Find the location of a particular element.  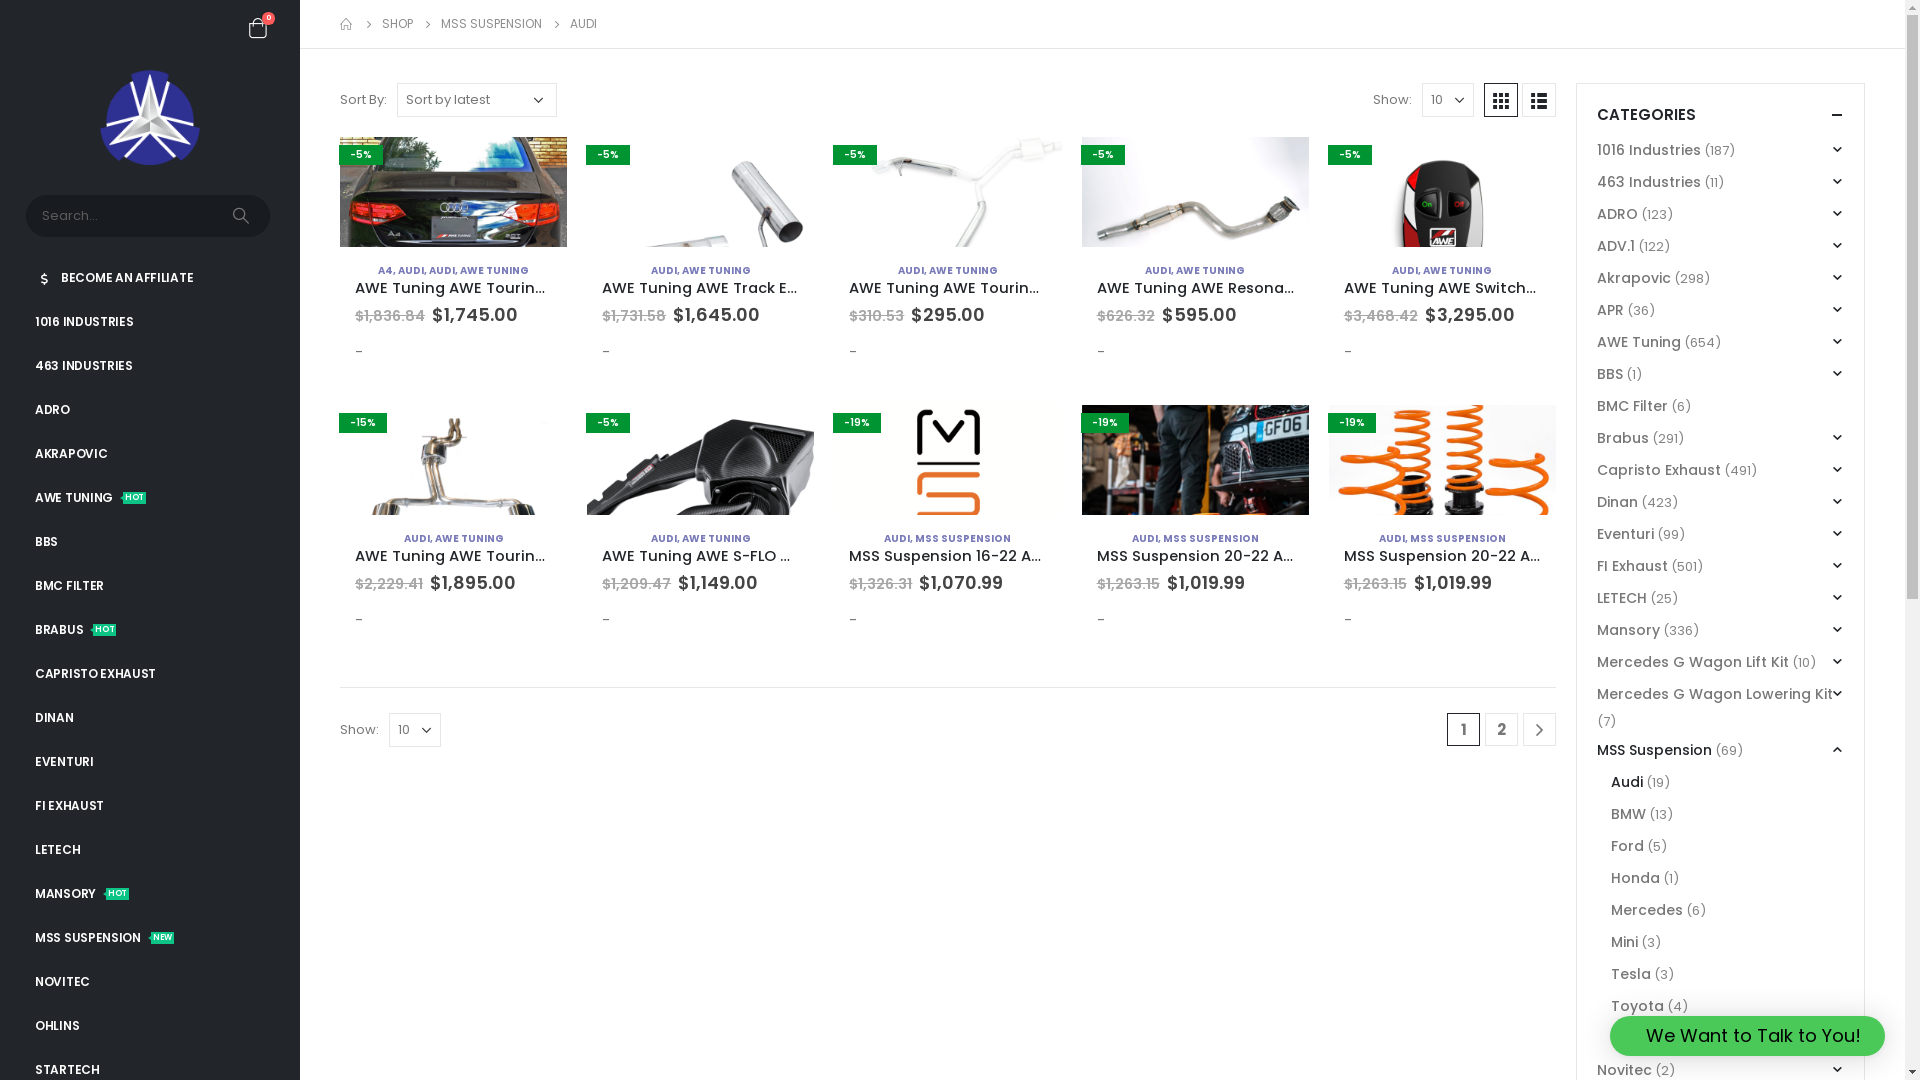

APR is located at coordinates (1610, 310).